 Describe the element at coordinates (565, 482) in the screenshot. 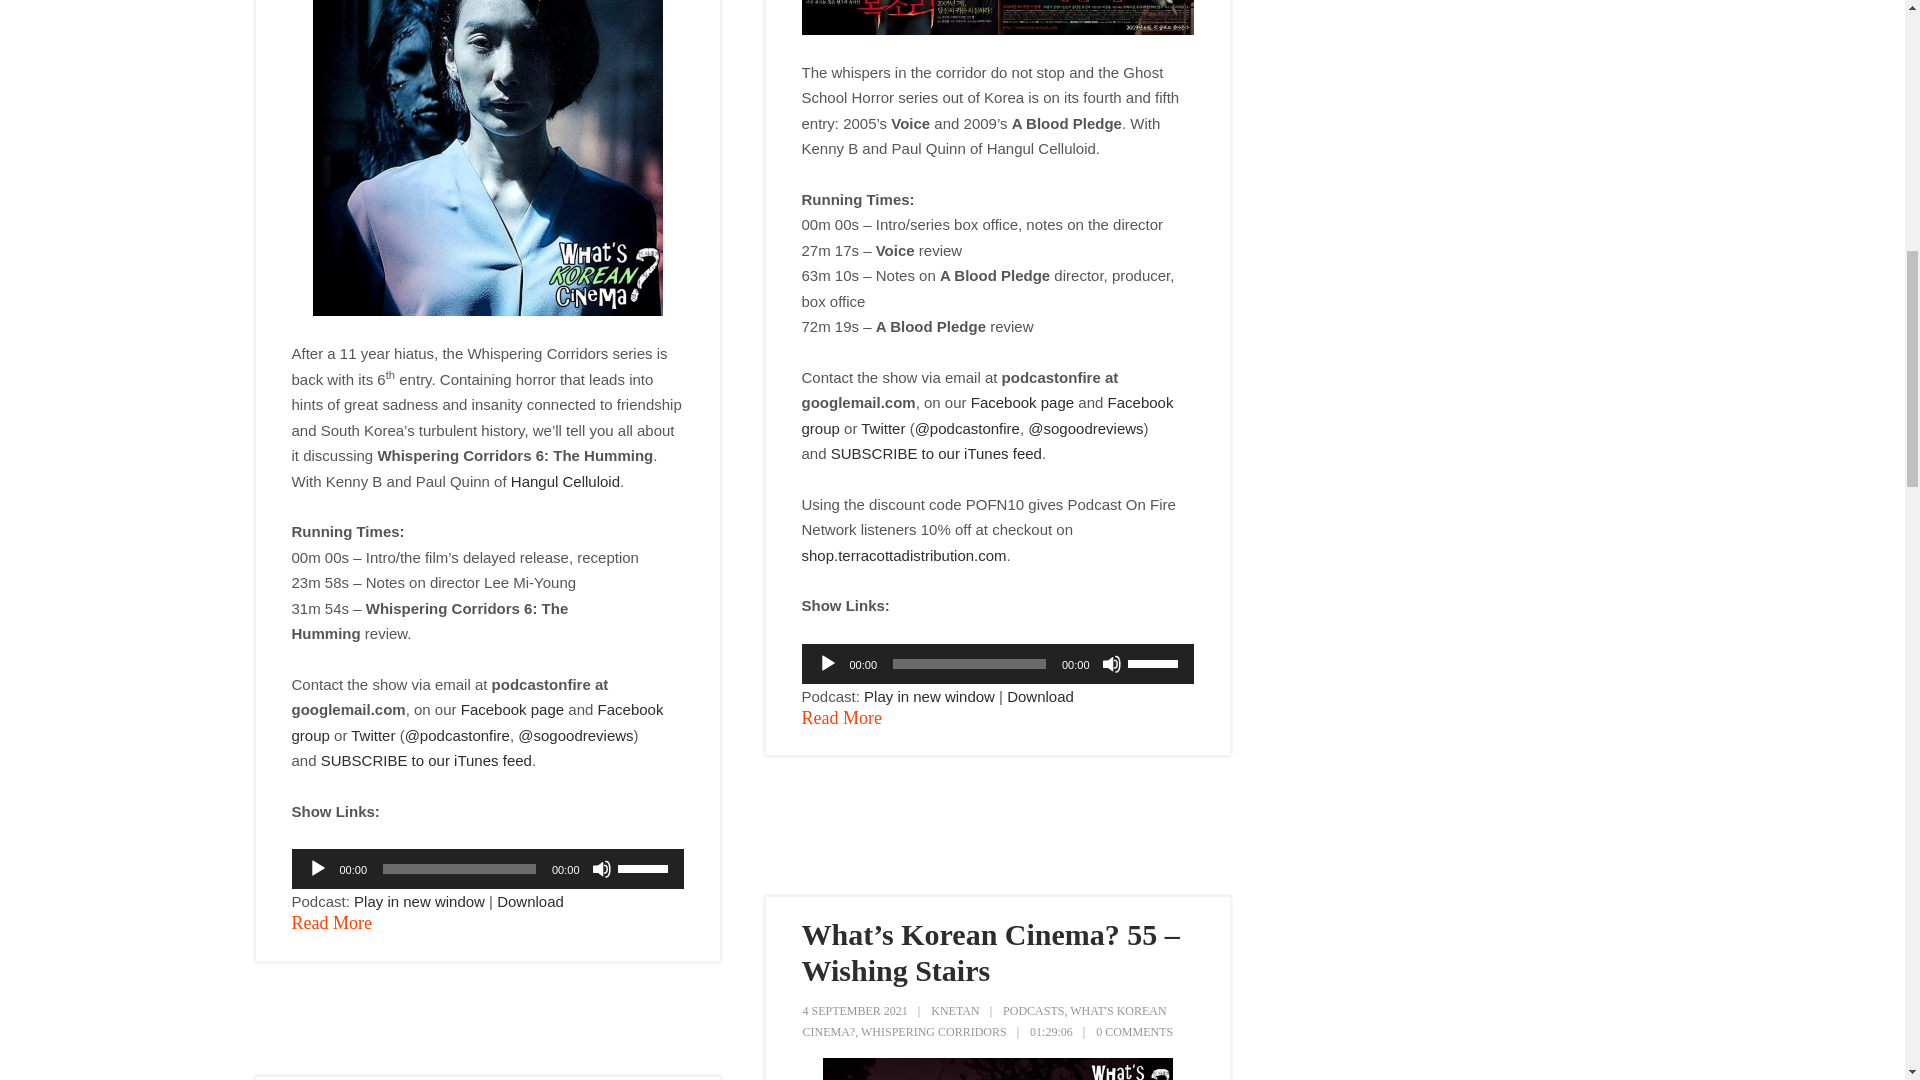

I see `Hangul Celluloid` at that location.